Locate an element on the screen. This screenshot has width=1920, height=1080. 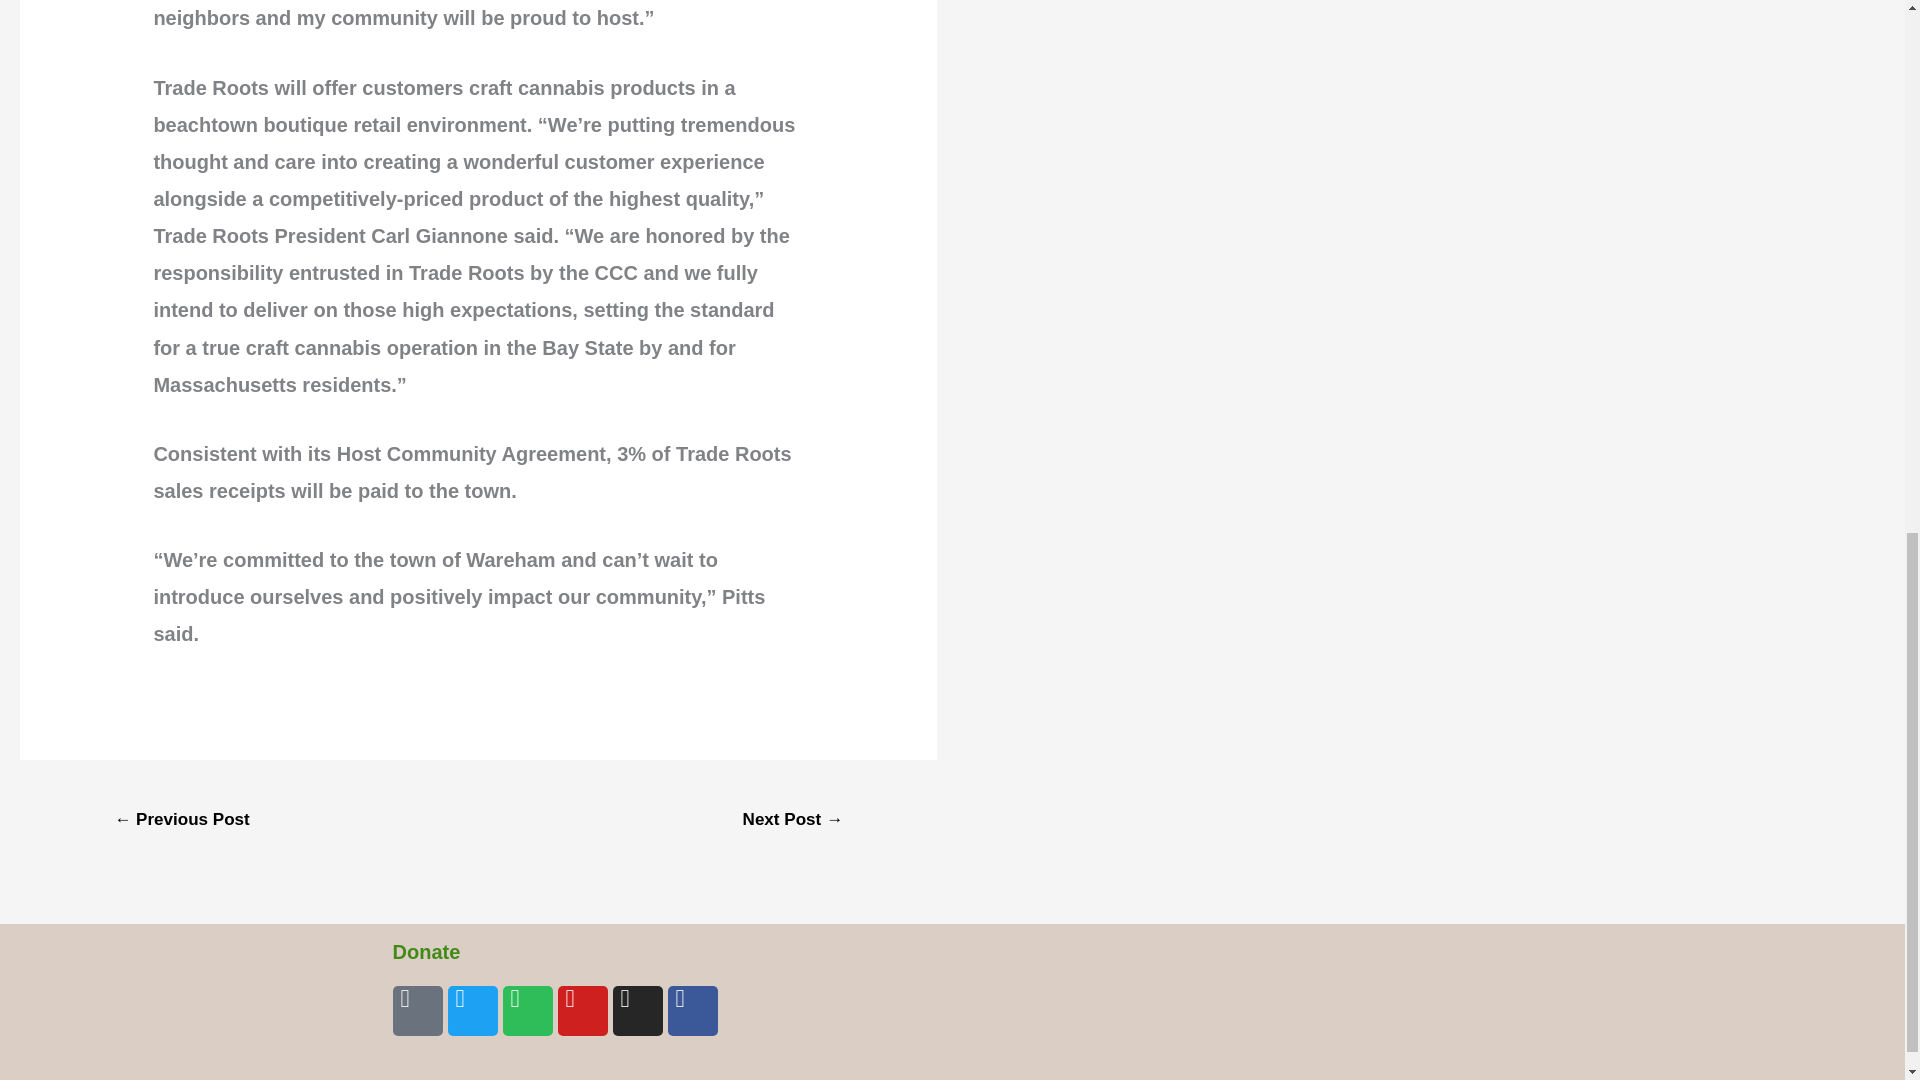
Donate is located at coordinates (426, 952).